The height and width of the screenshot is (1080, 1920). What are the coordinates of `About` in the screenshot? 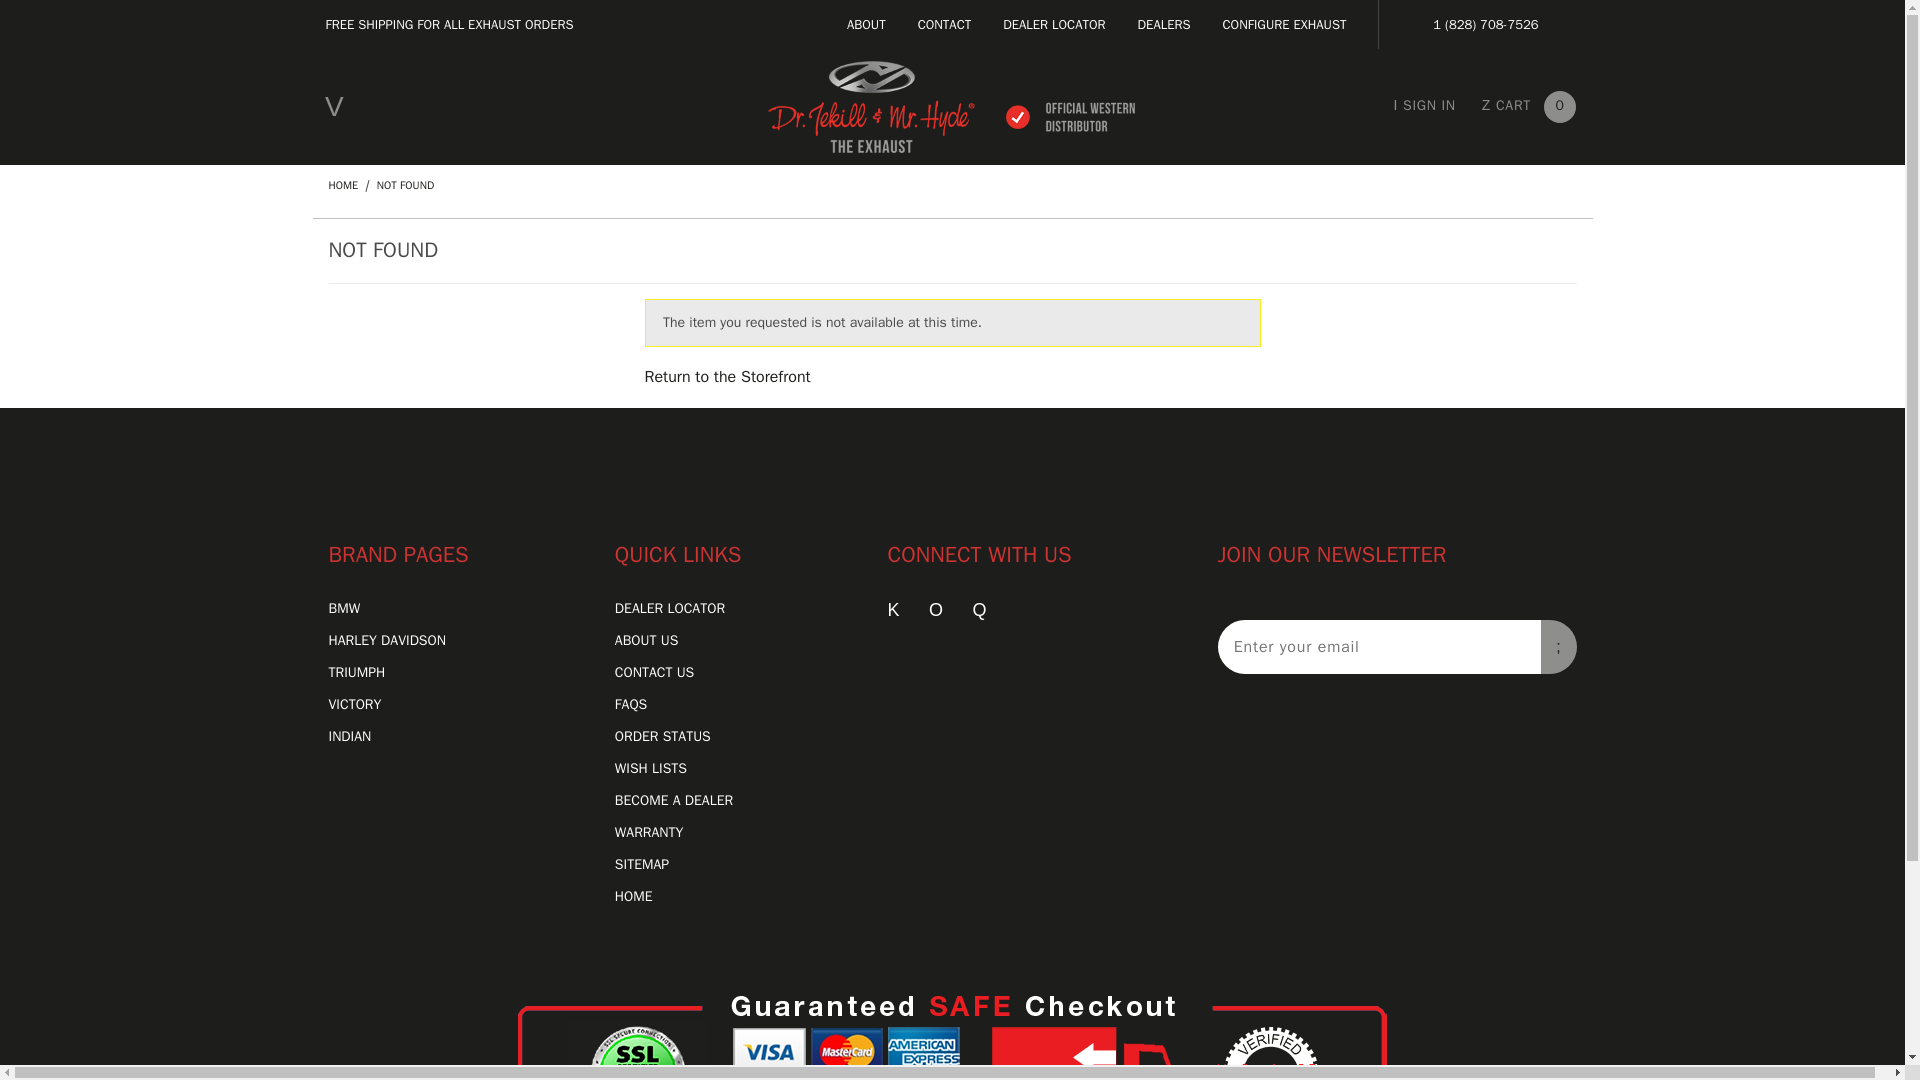 It's located at (866, 24).